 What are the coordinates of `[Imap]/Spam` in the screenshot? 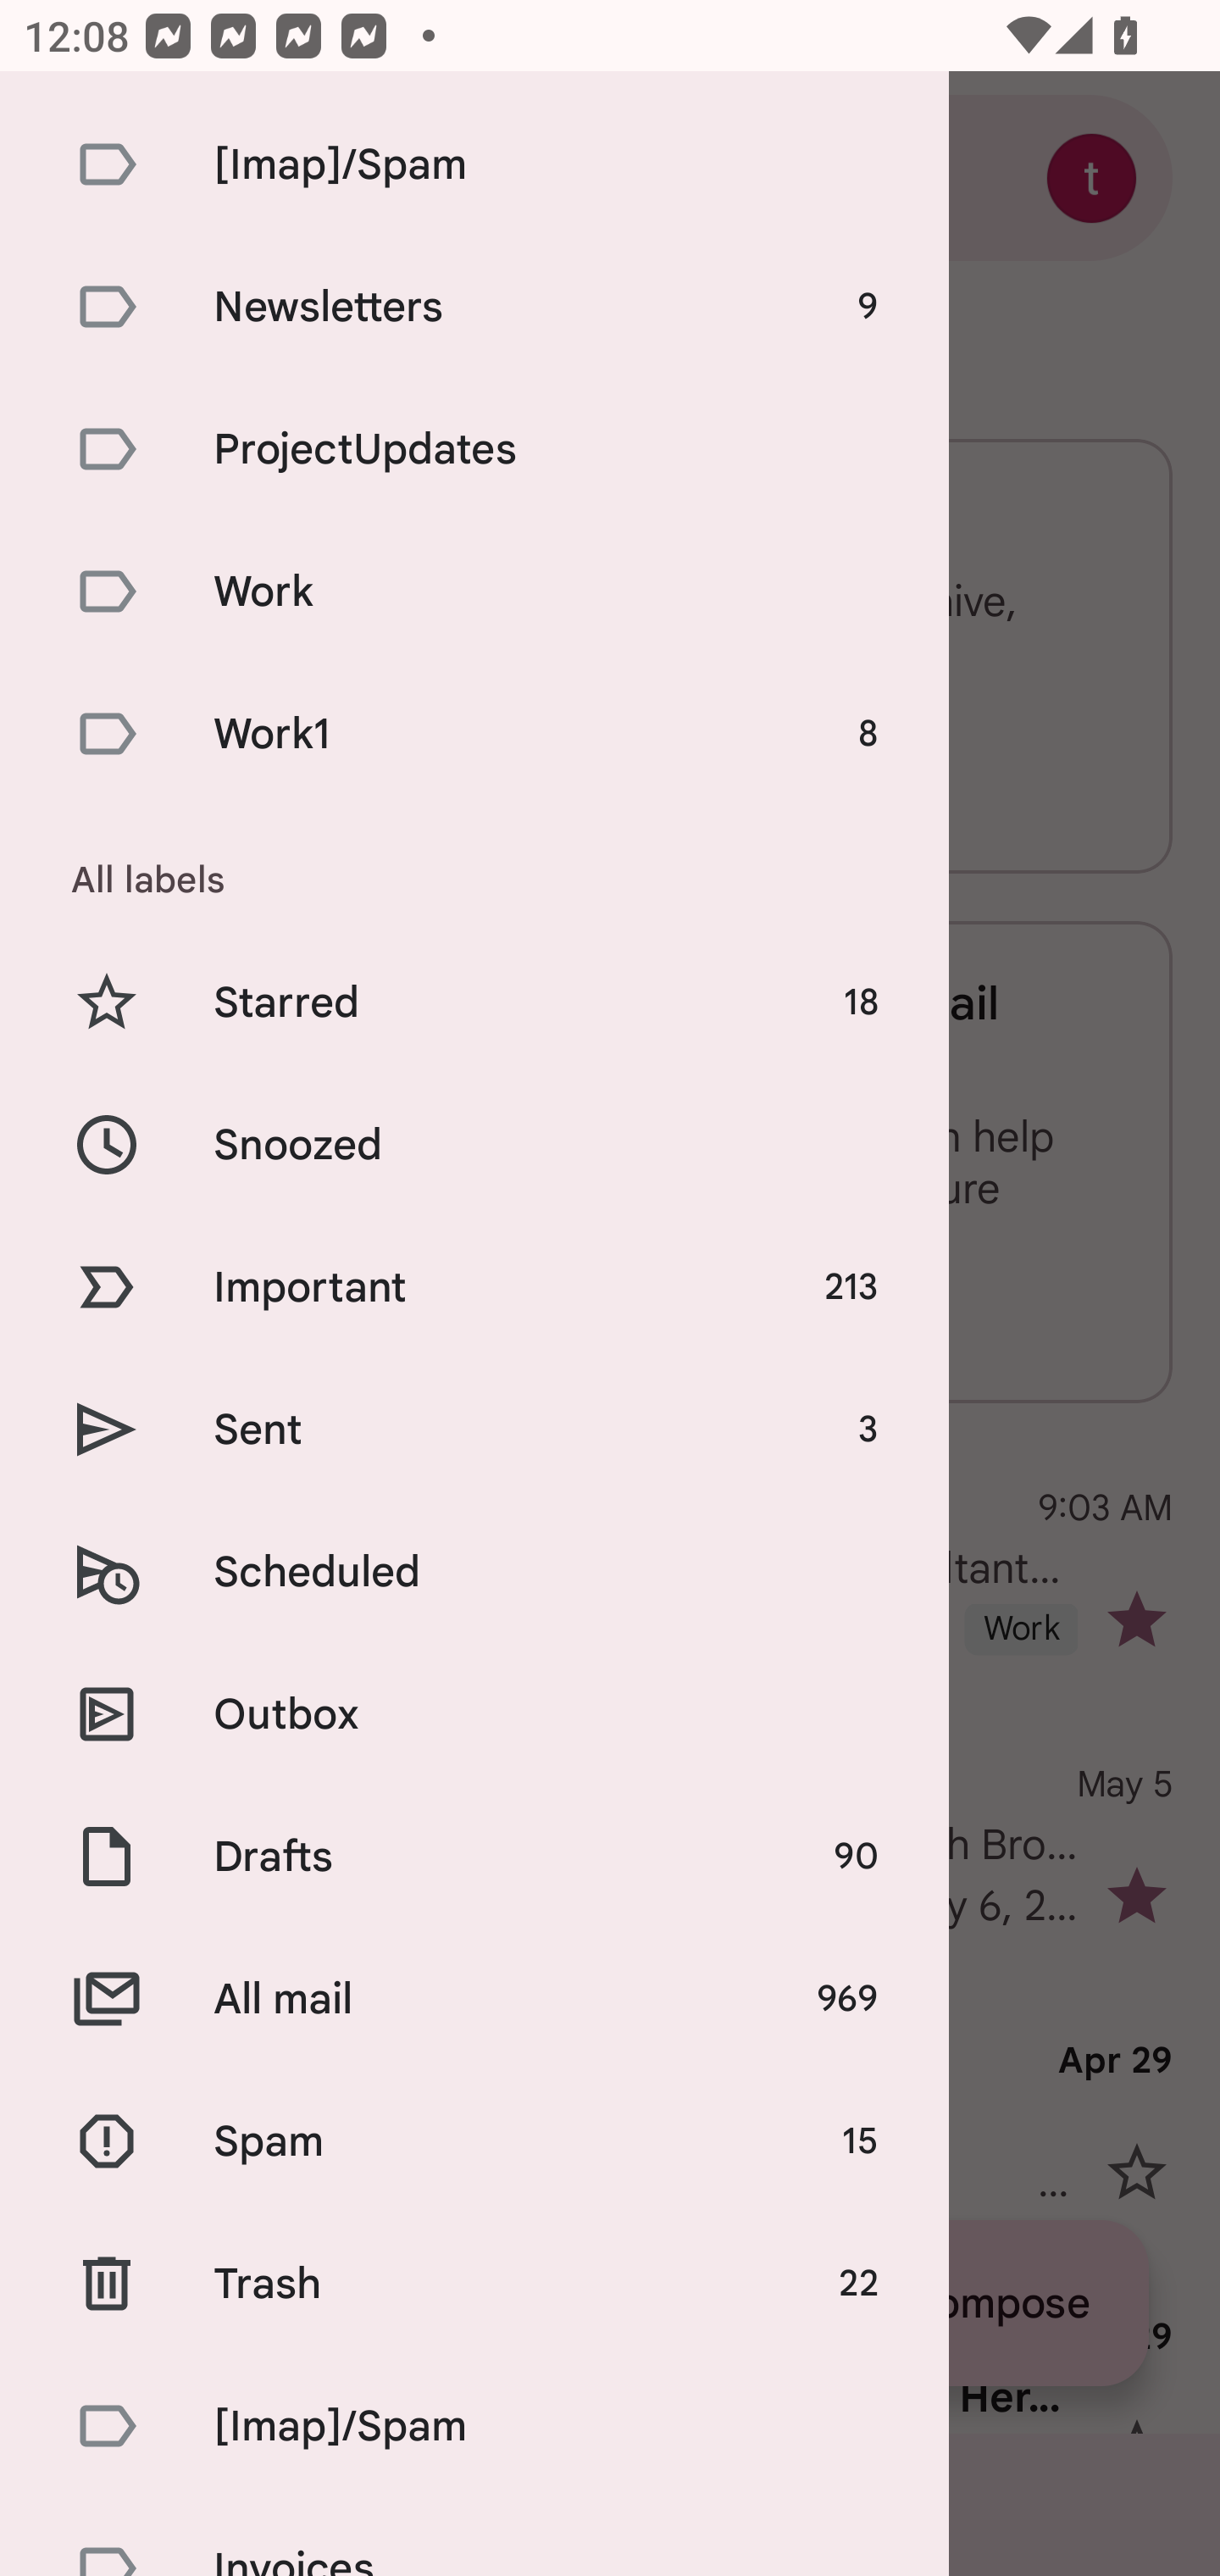 It's located at (474, 163).